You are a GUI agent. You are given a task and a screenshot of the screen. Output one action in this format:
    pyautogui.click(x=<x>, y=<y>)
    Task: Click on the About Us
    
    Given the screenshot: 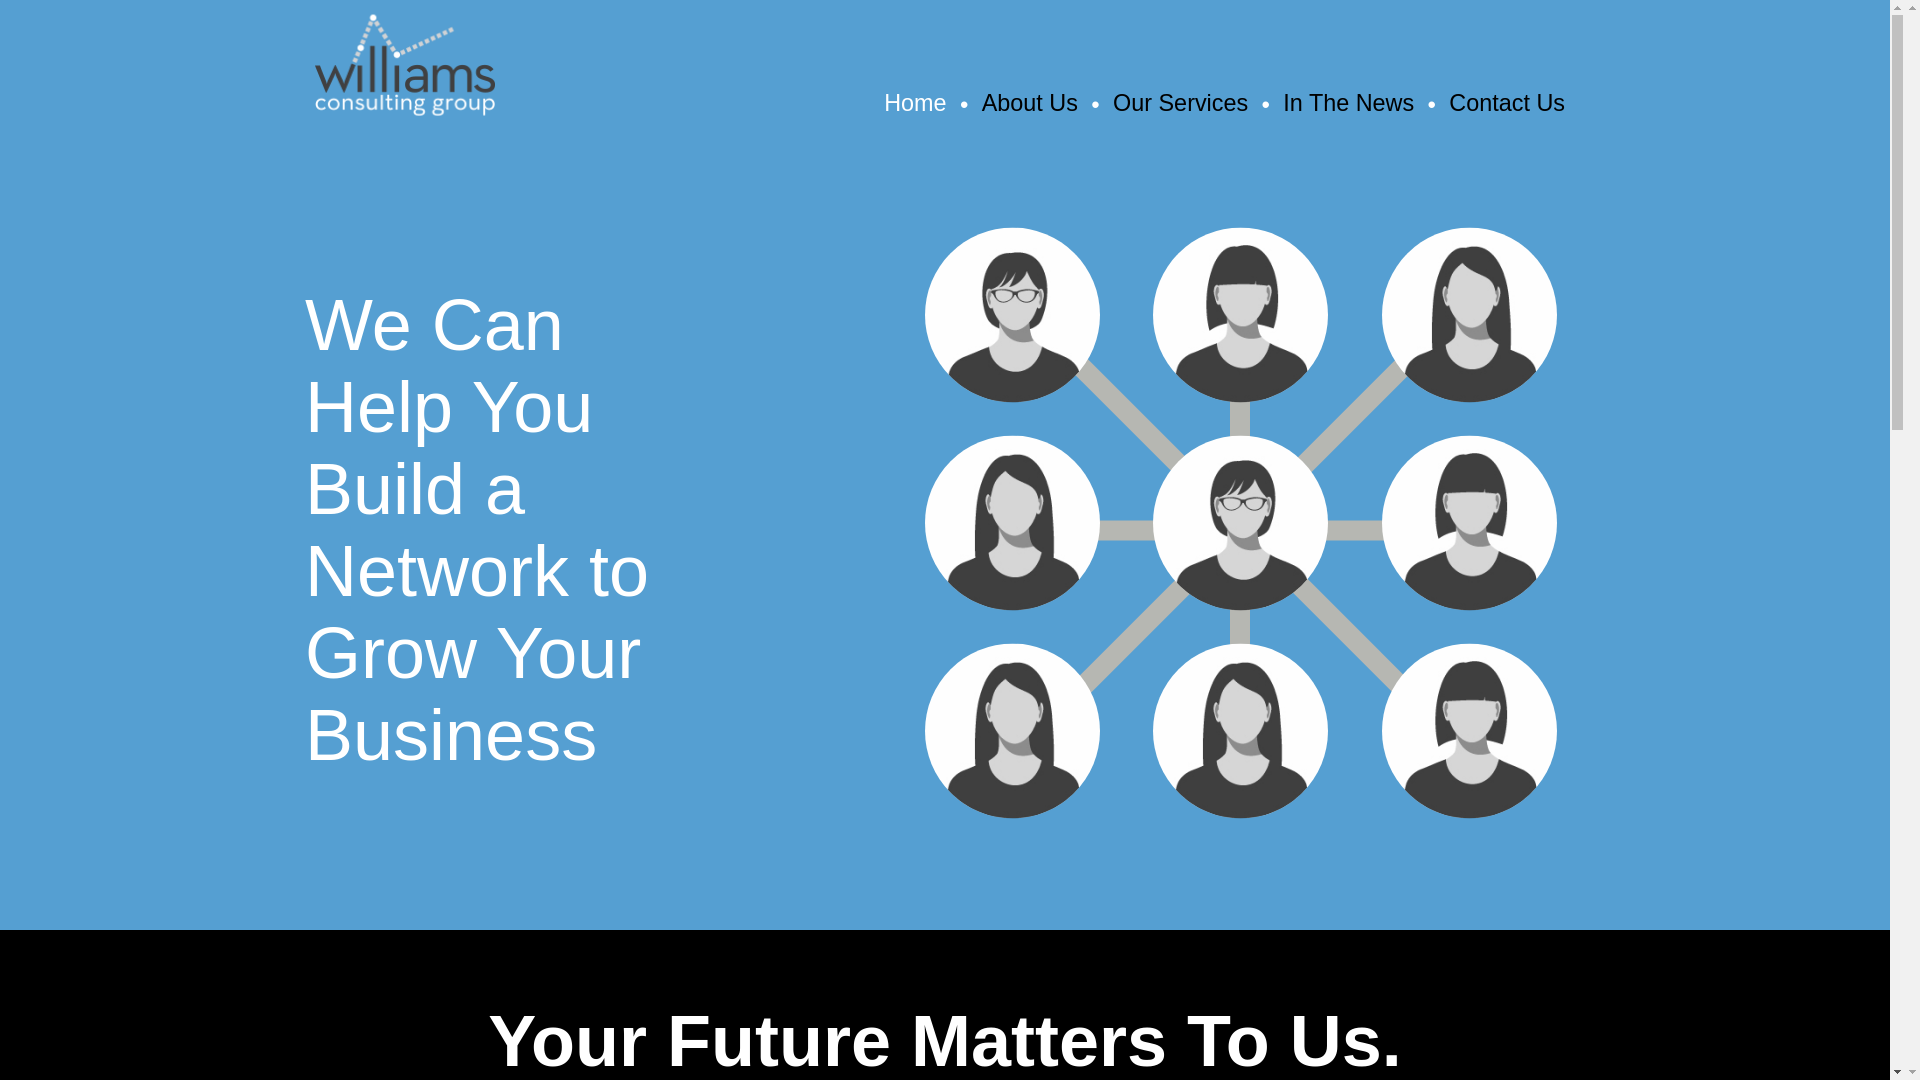 What is the action you would take?
    pyautogui.click(x=1029, y=102)
    